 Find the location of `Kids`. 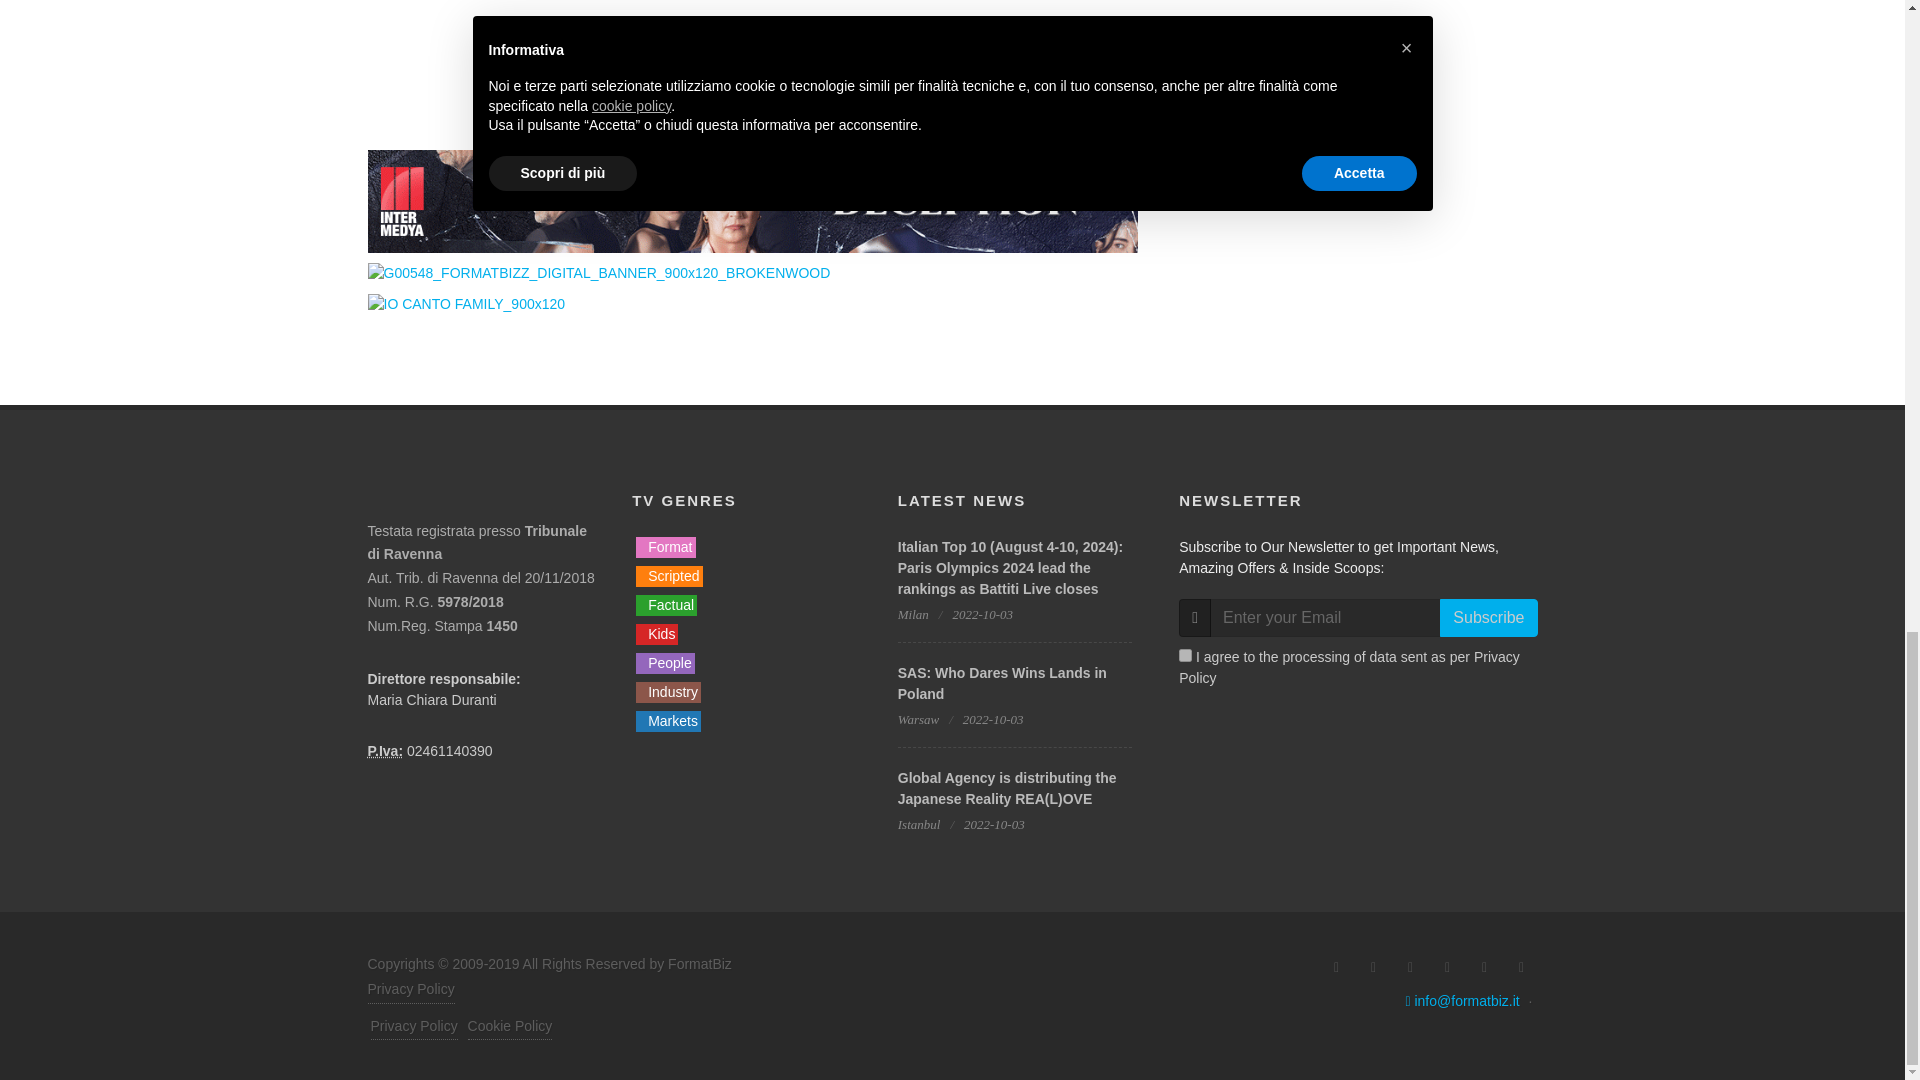

Kids is located at coordinates (656, 634).